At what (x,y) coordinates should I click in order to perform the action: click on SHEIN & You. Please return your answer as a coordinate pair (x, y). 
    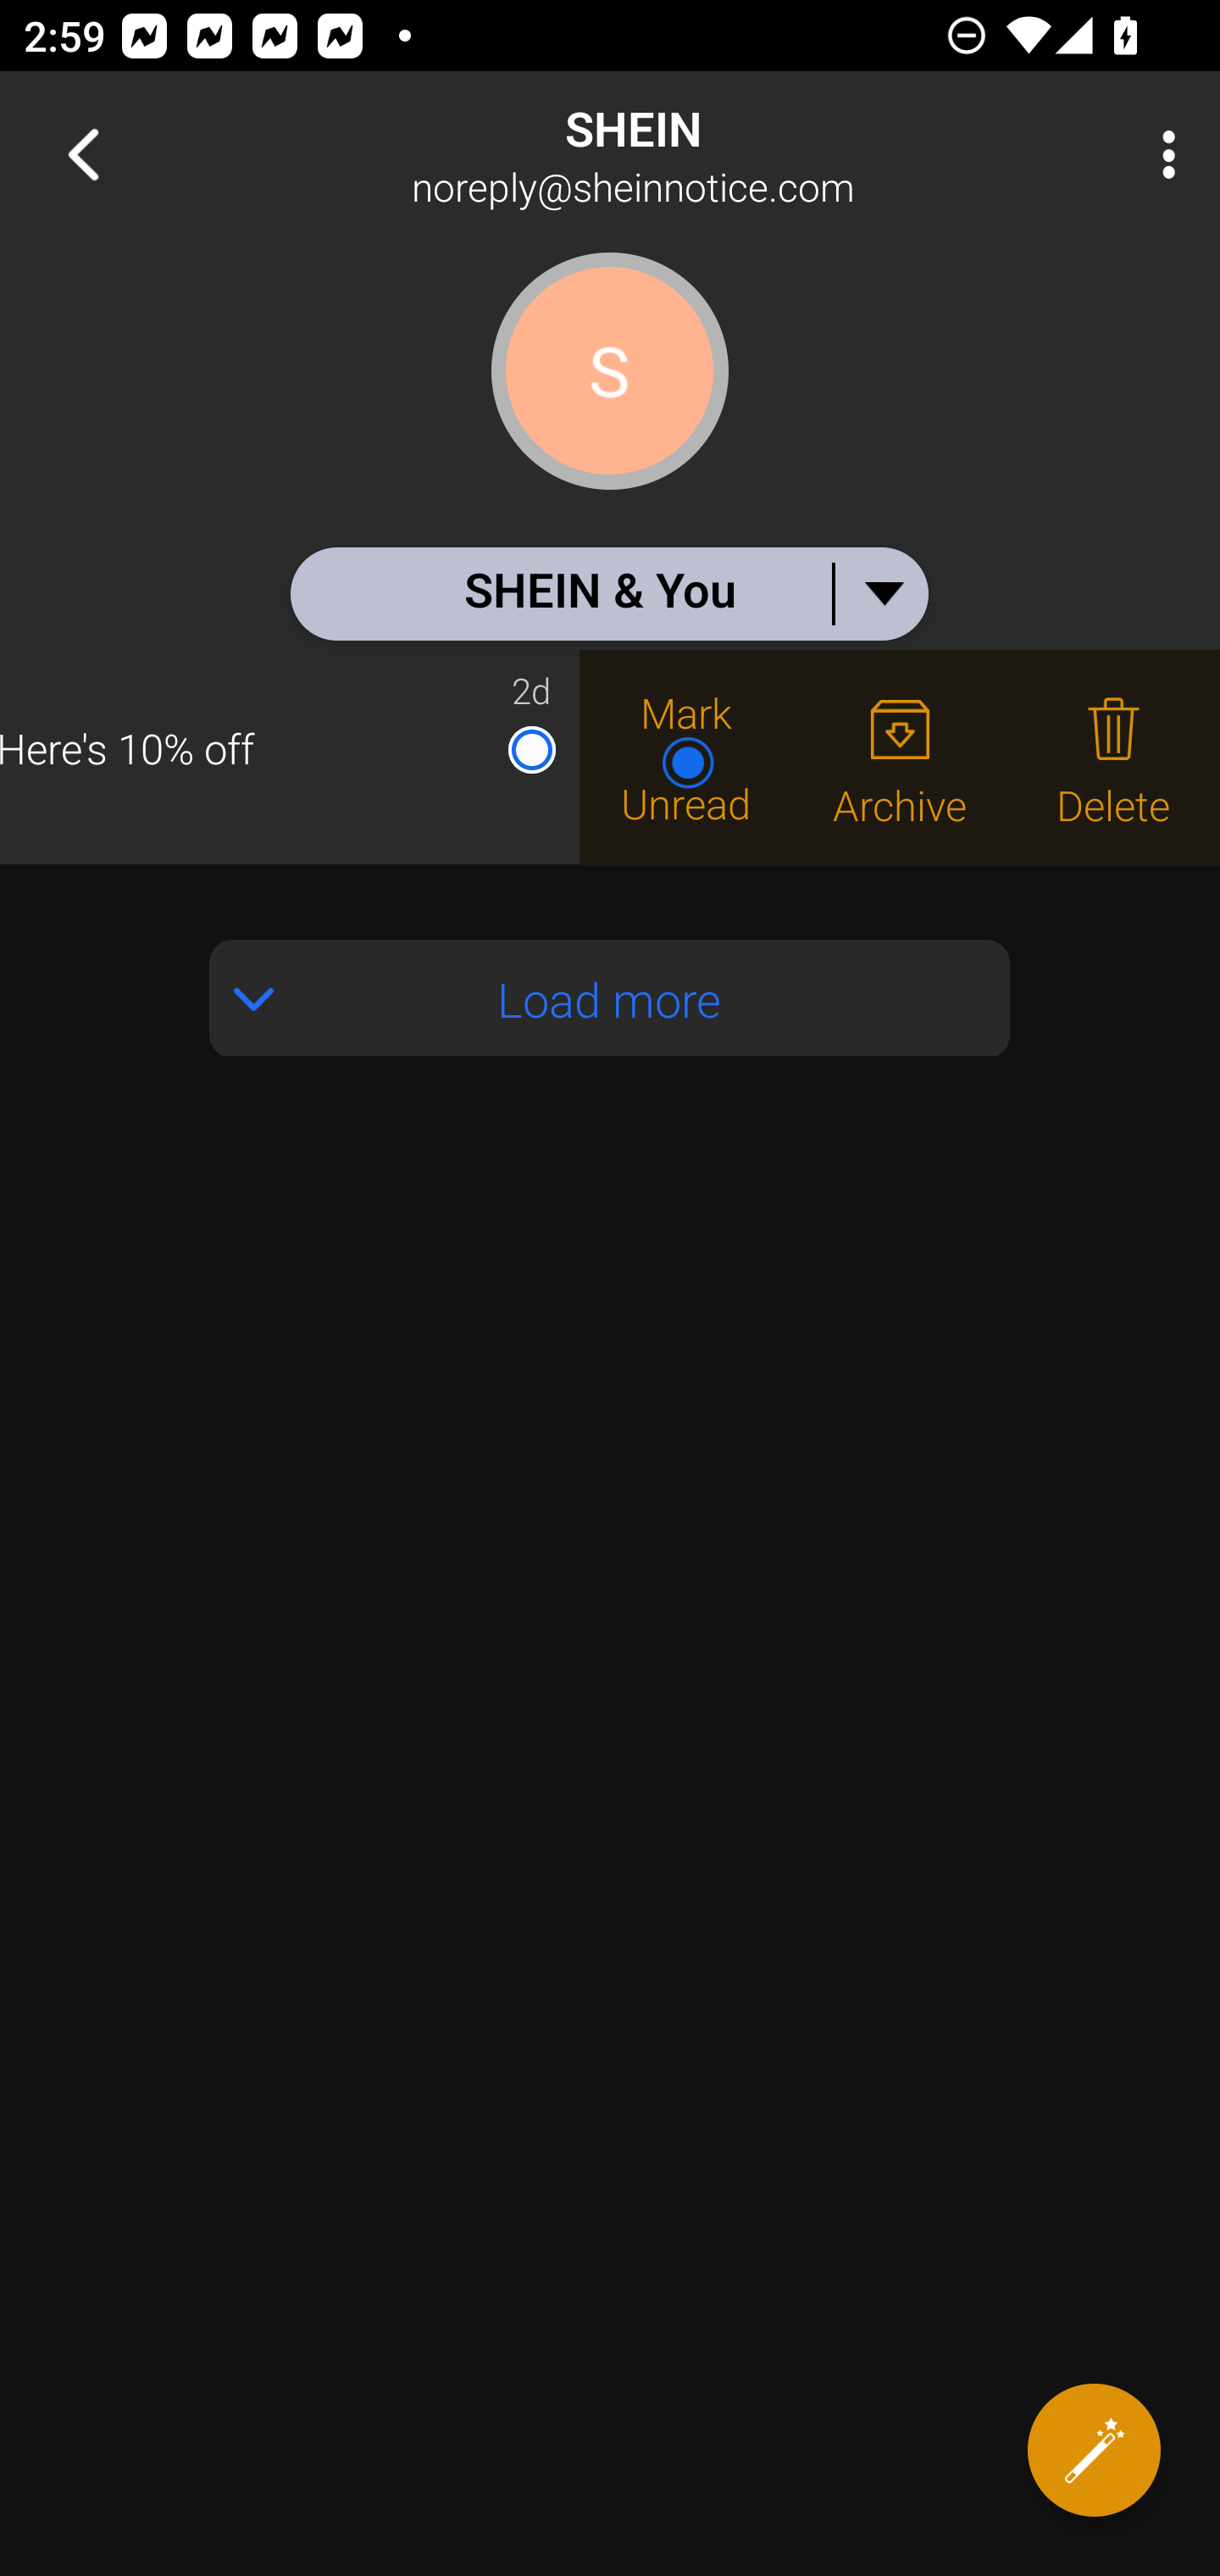
    Looking at the image, I should click on (608, 593).